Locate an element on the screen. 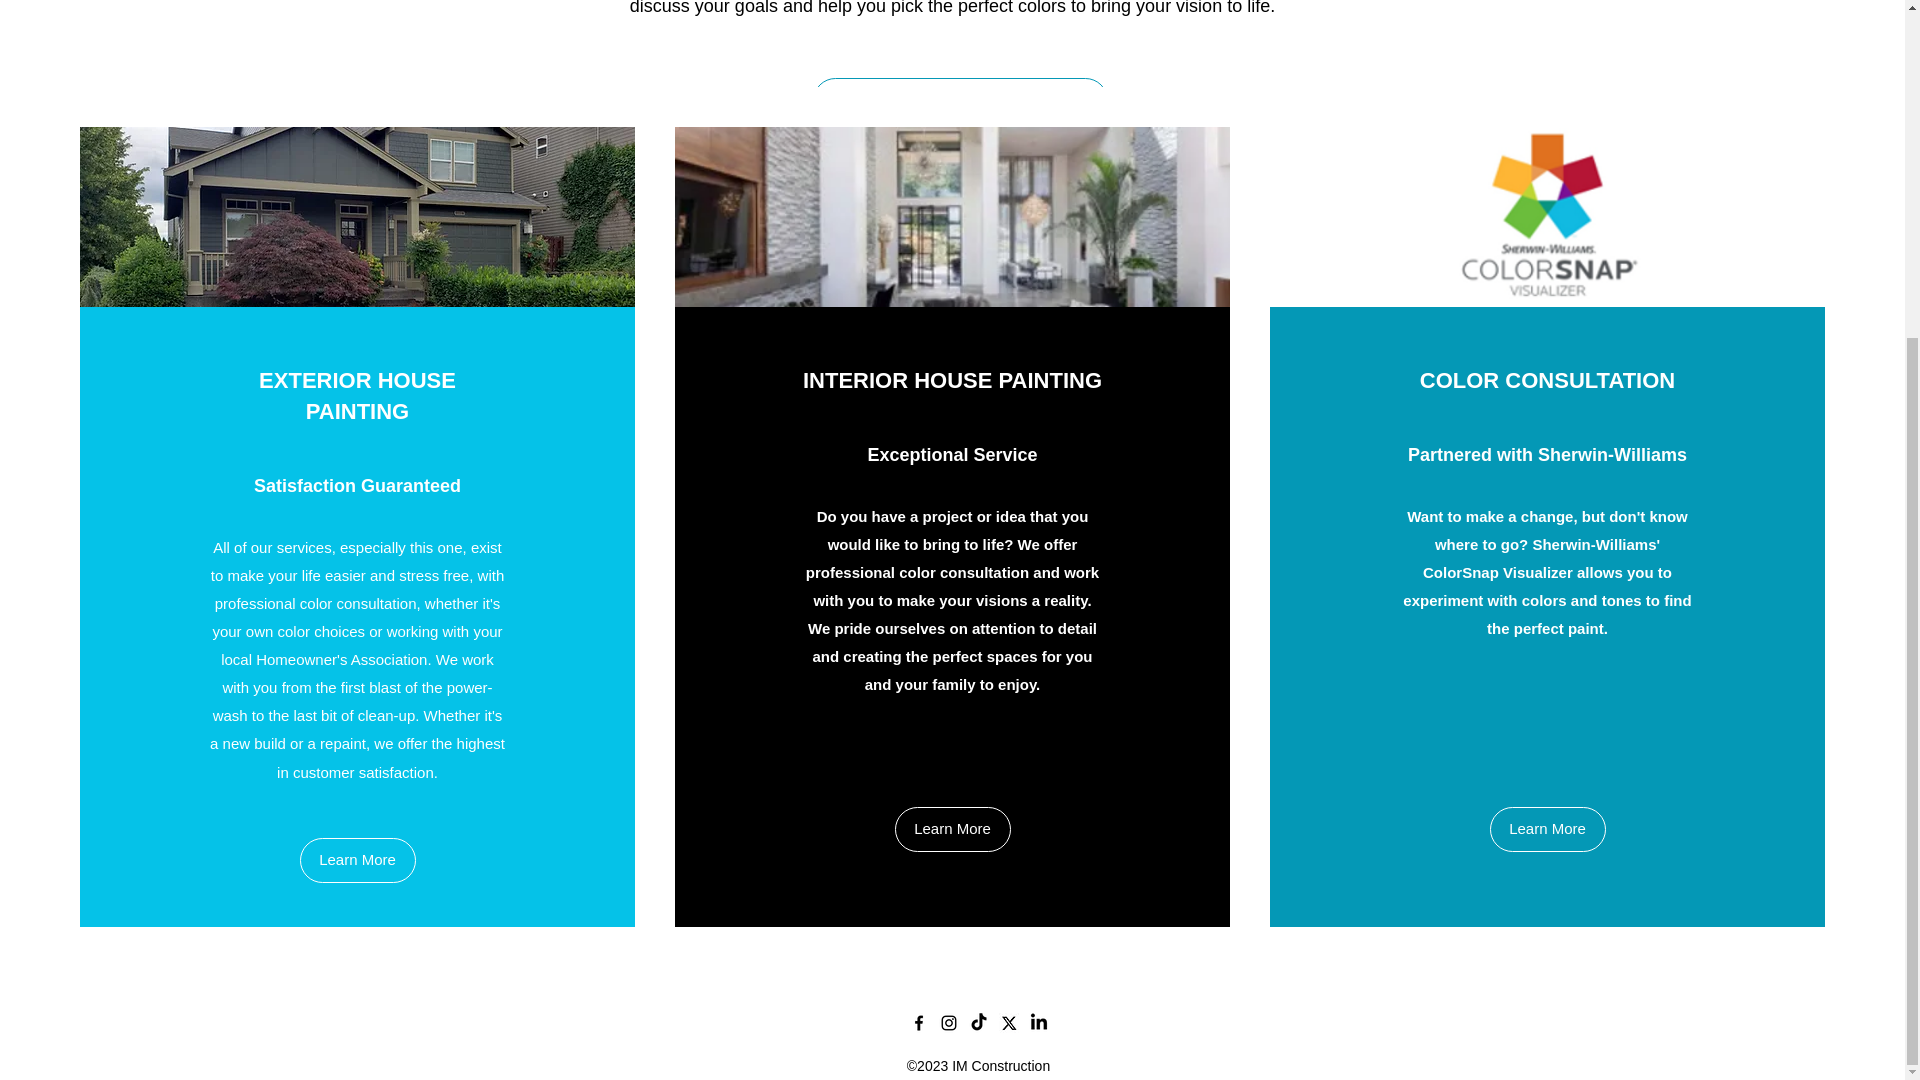 The height and width of the screenshot is (1080, 1920). Learn More is located at coordinates (1547, 829).